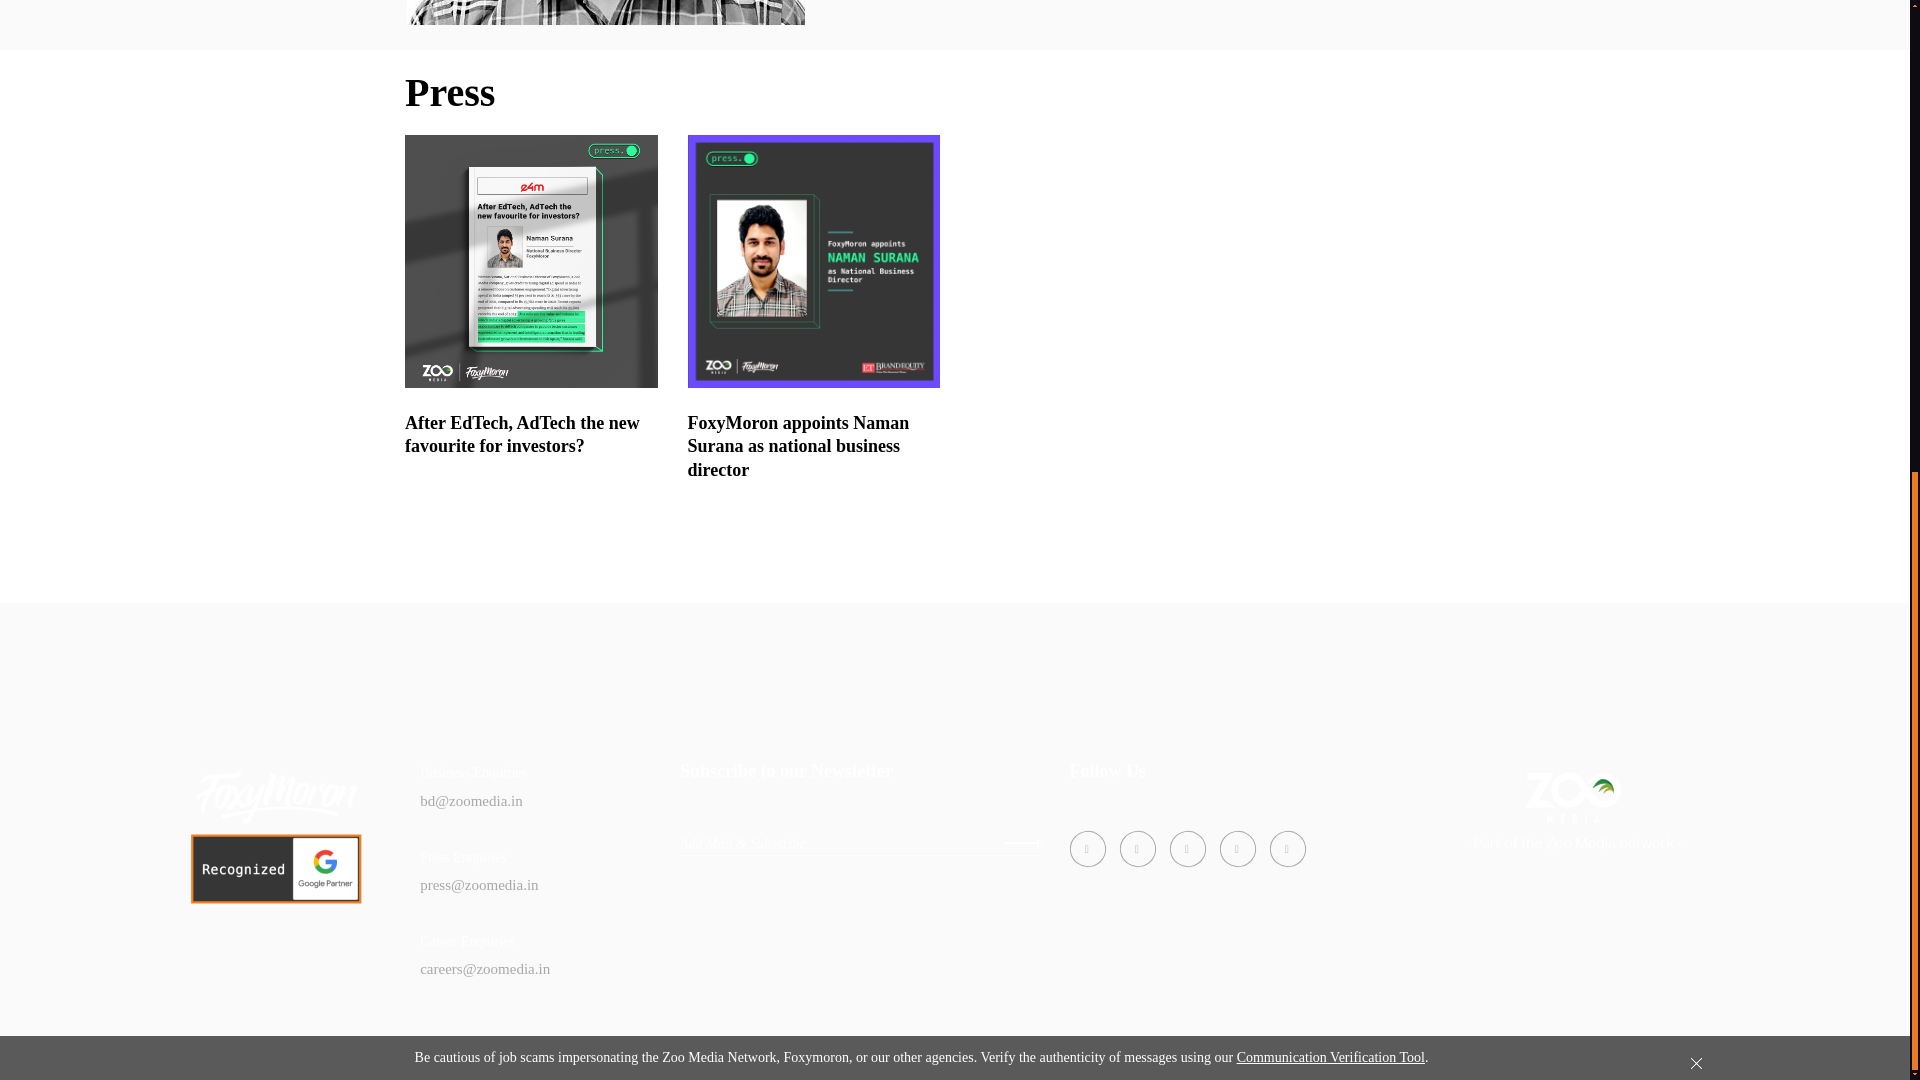 Image resolution: width=1920 pixels, height=1080 pixels. I want to click on Naman-Surana, so click(604, 12).